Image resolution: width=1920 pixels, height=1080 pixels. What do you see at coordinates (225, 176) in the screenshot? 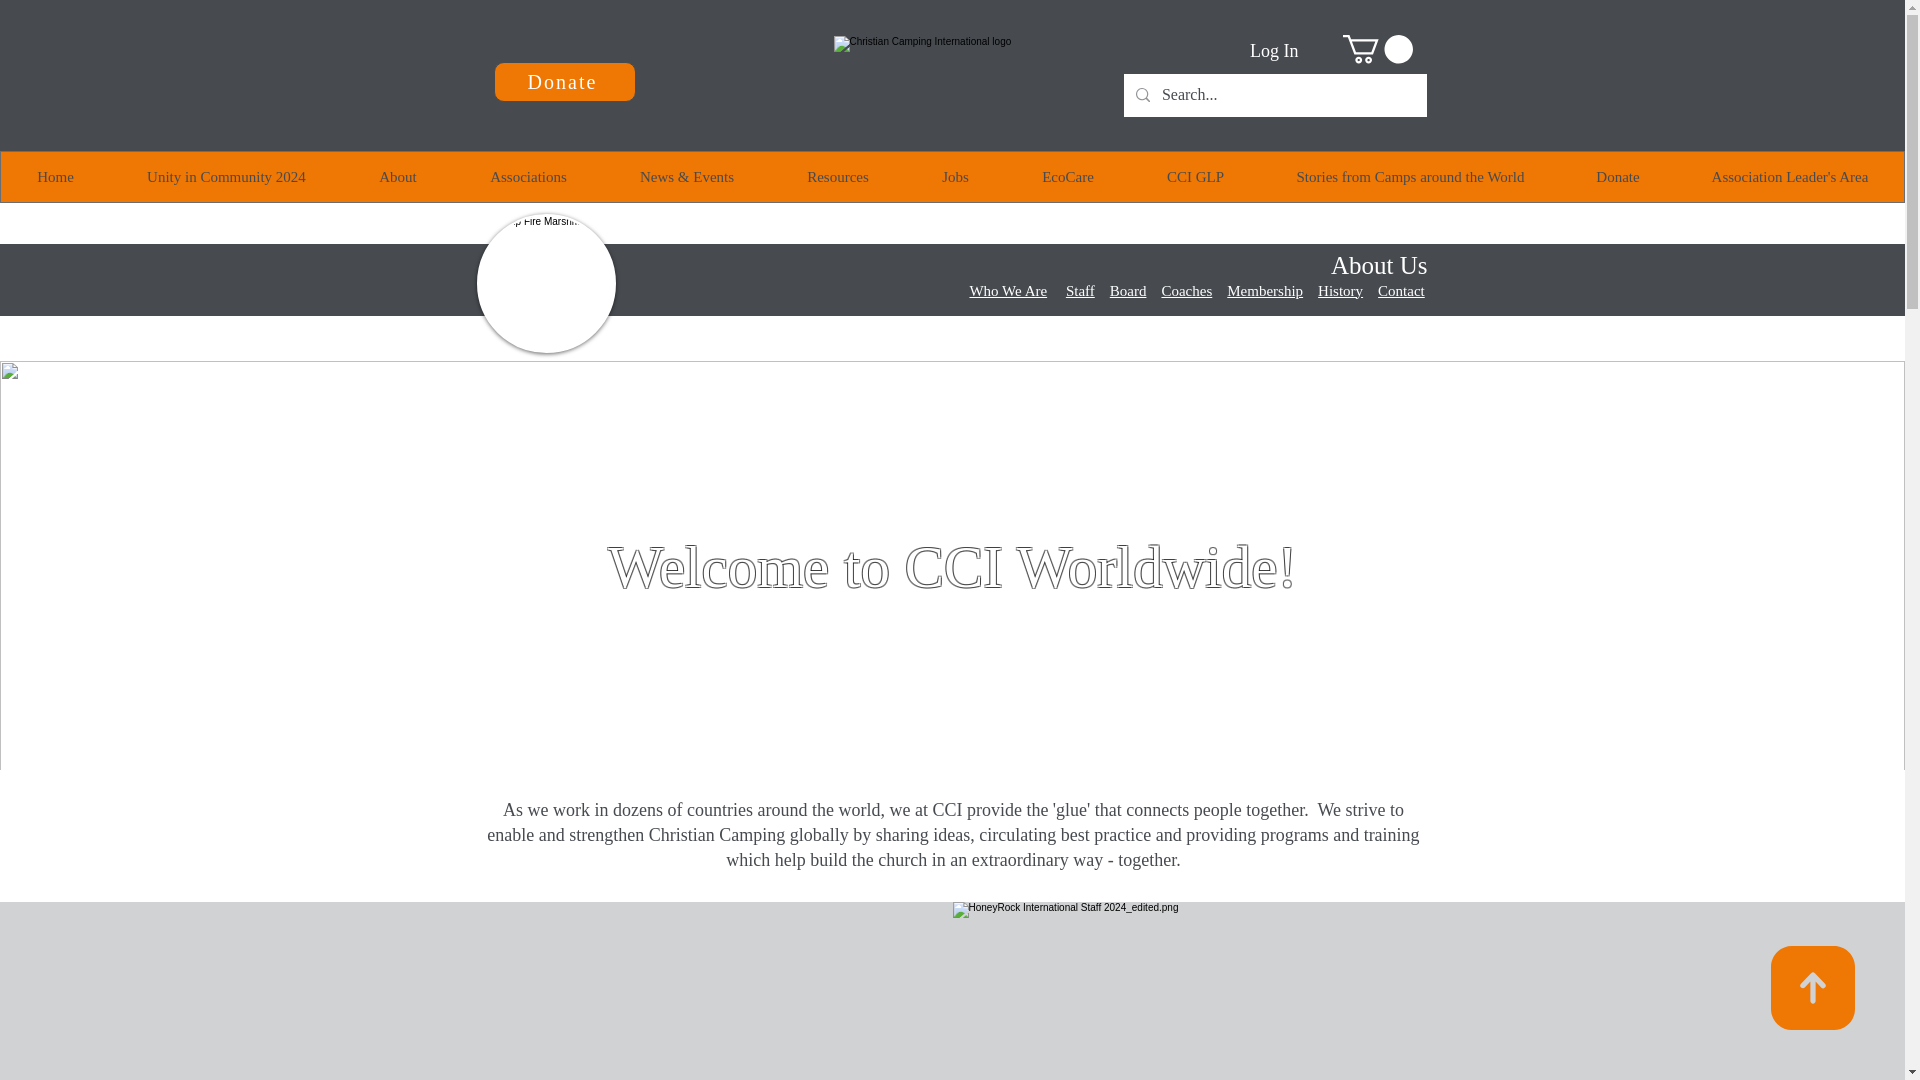
I see `Unity in Community 2024` at bounding box center [225, 176].